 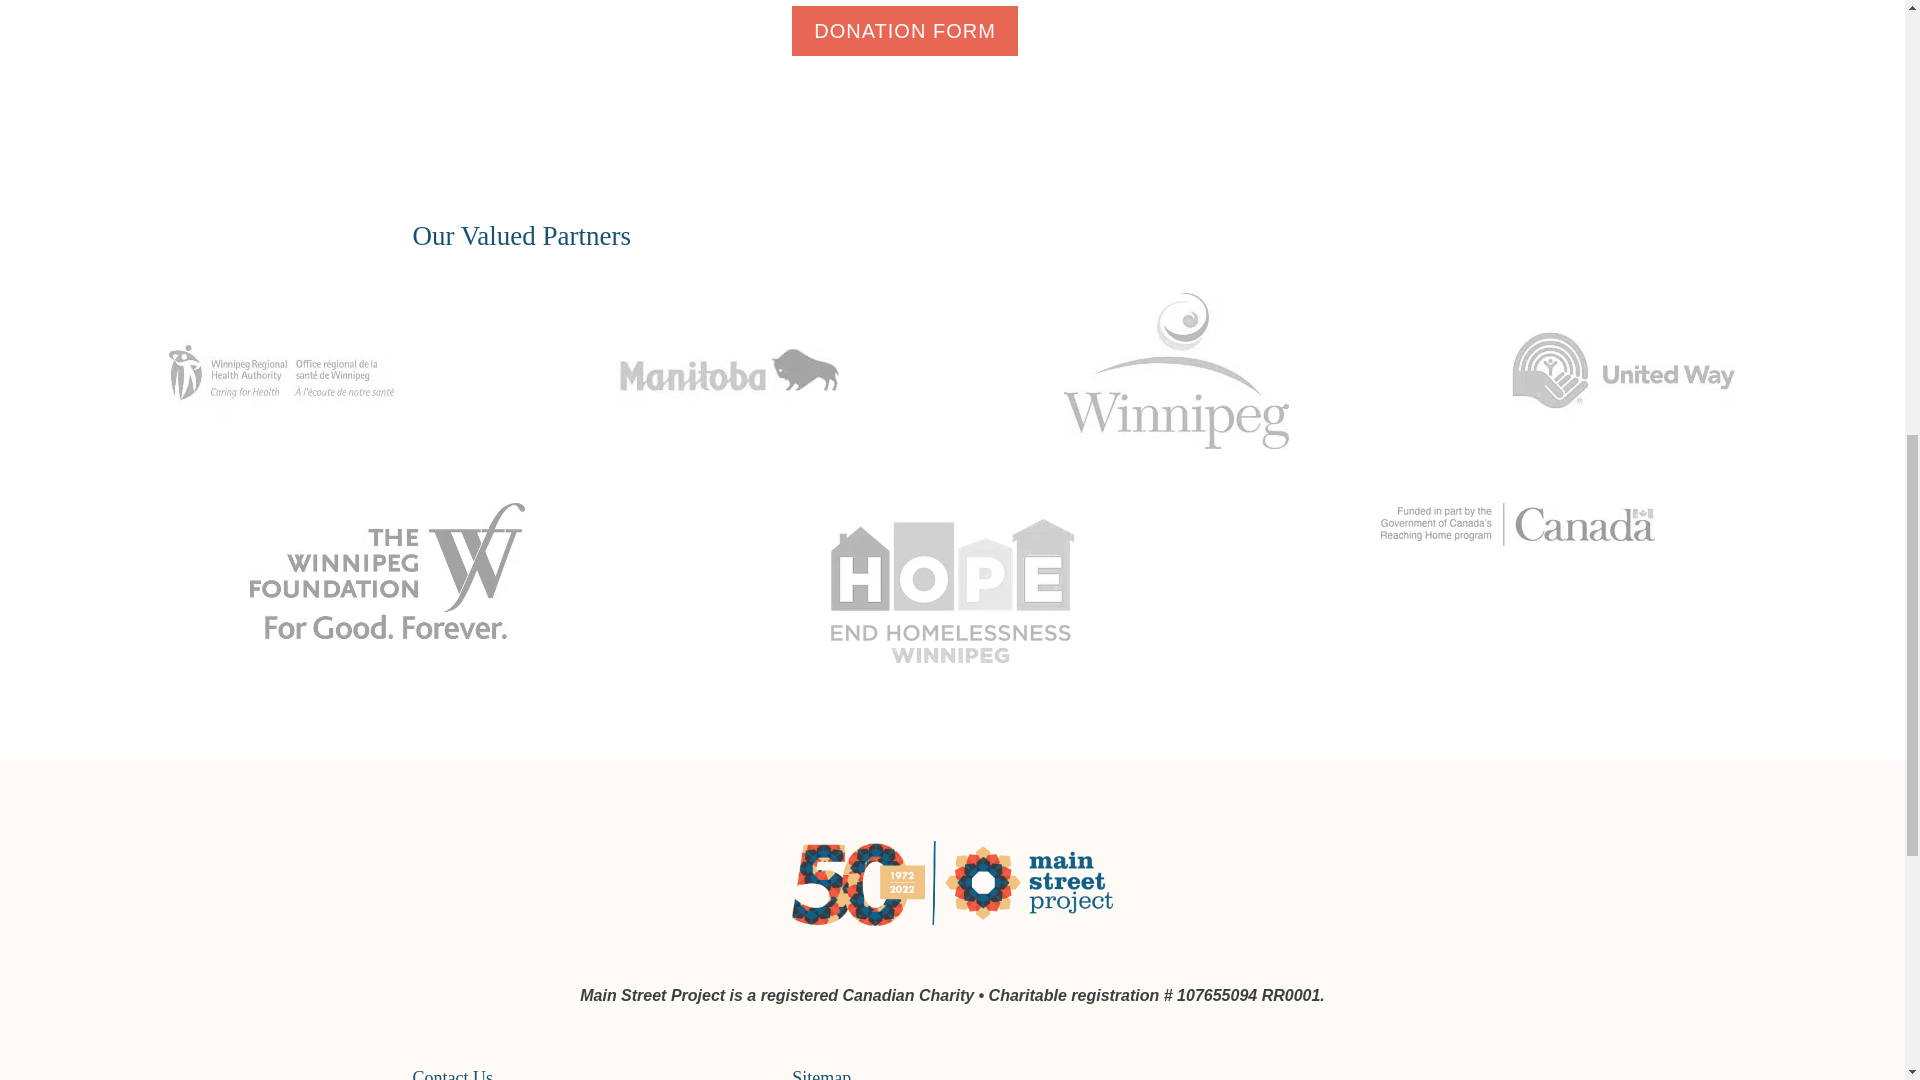 What do you see at coordinates (1518, 524) in the screenshot?
I see `Logo-Canada-Reaching-Home.jpeg` at bounding box center [1518, 524].